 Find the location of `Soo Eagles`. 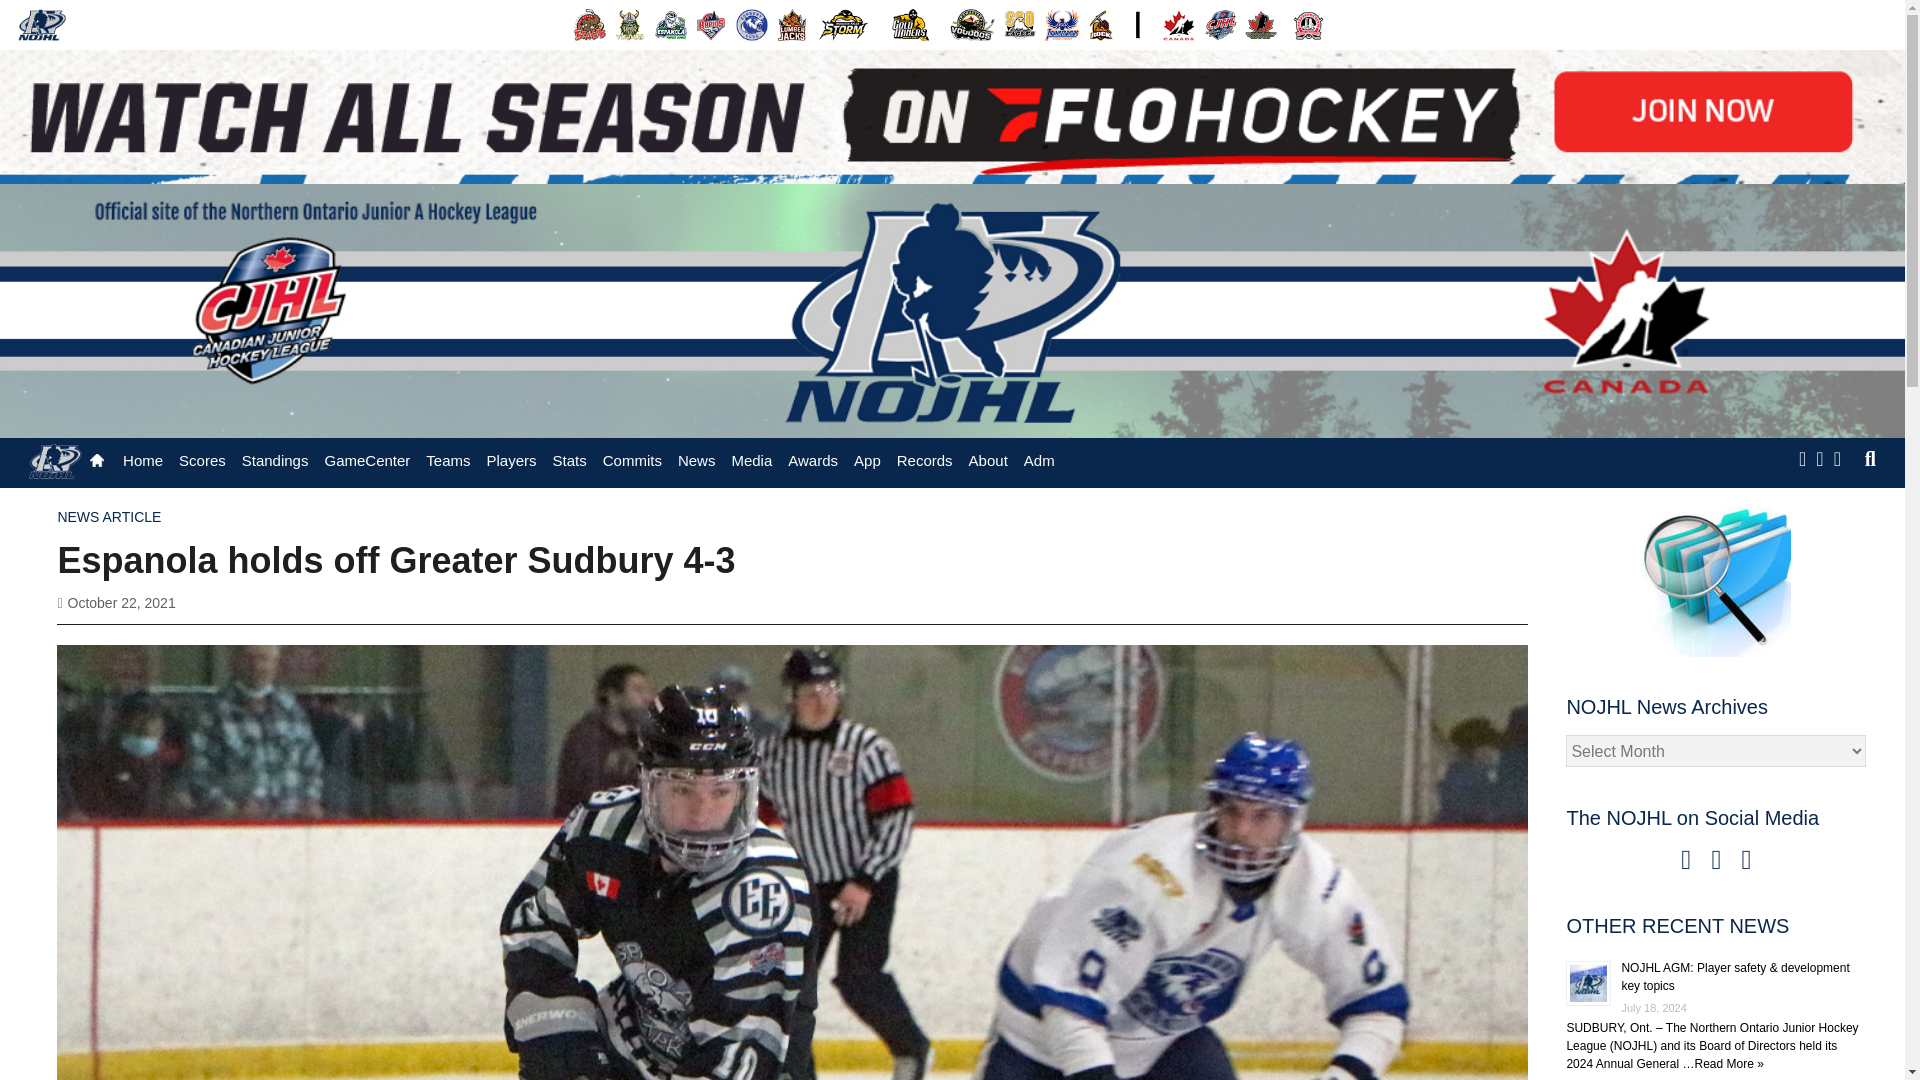

Soo Eagles is located at coordinates (1020, 24).